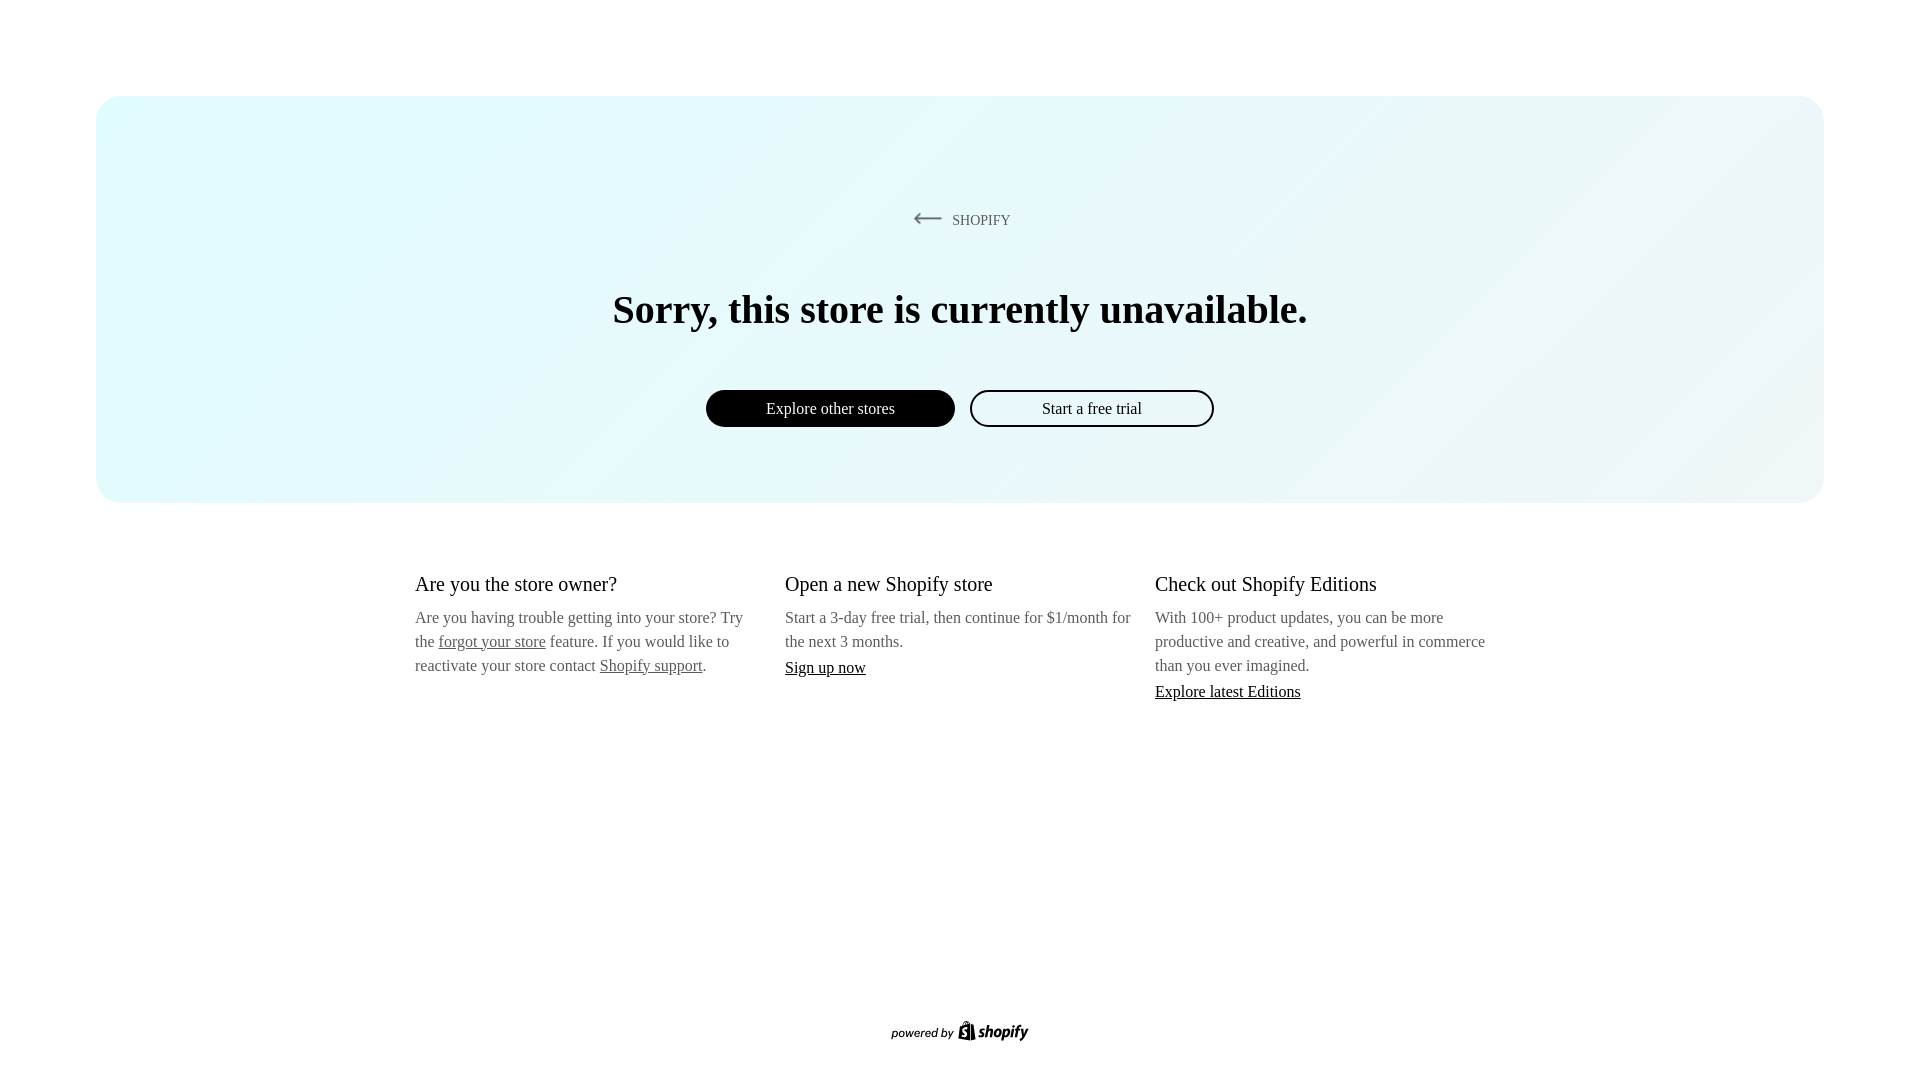 This screenshot has height=1080, width=1920. What do you see at coordinates (492, 641) in the screenshot?
I see `forgot your store` at bounding box center [492, 641].